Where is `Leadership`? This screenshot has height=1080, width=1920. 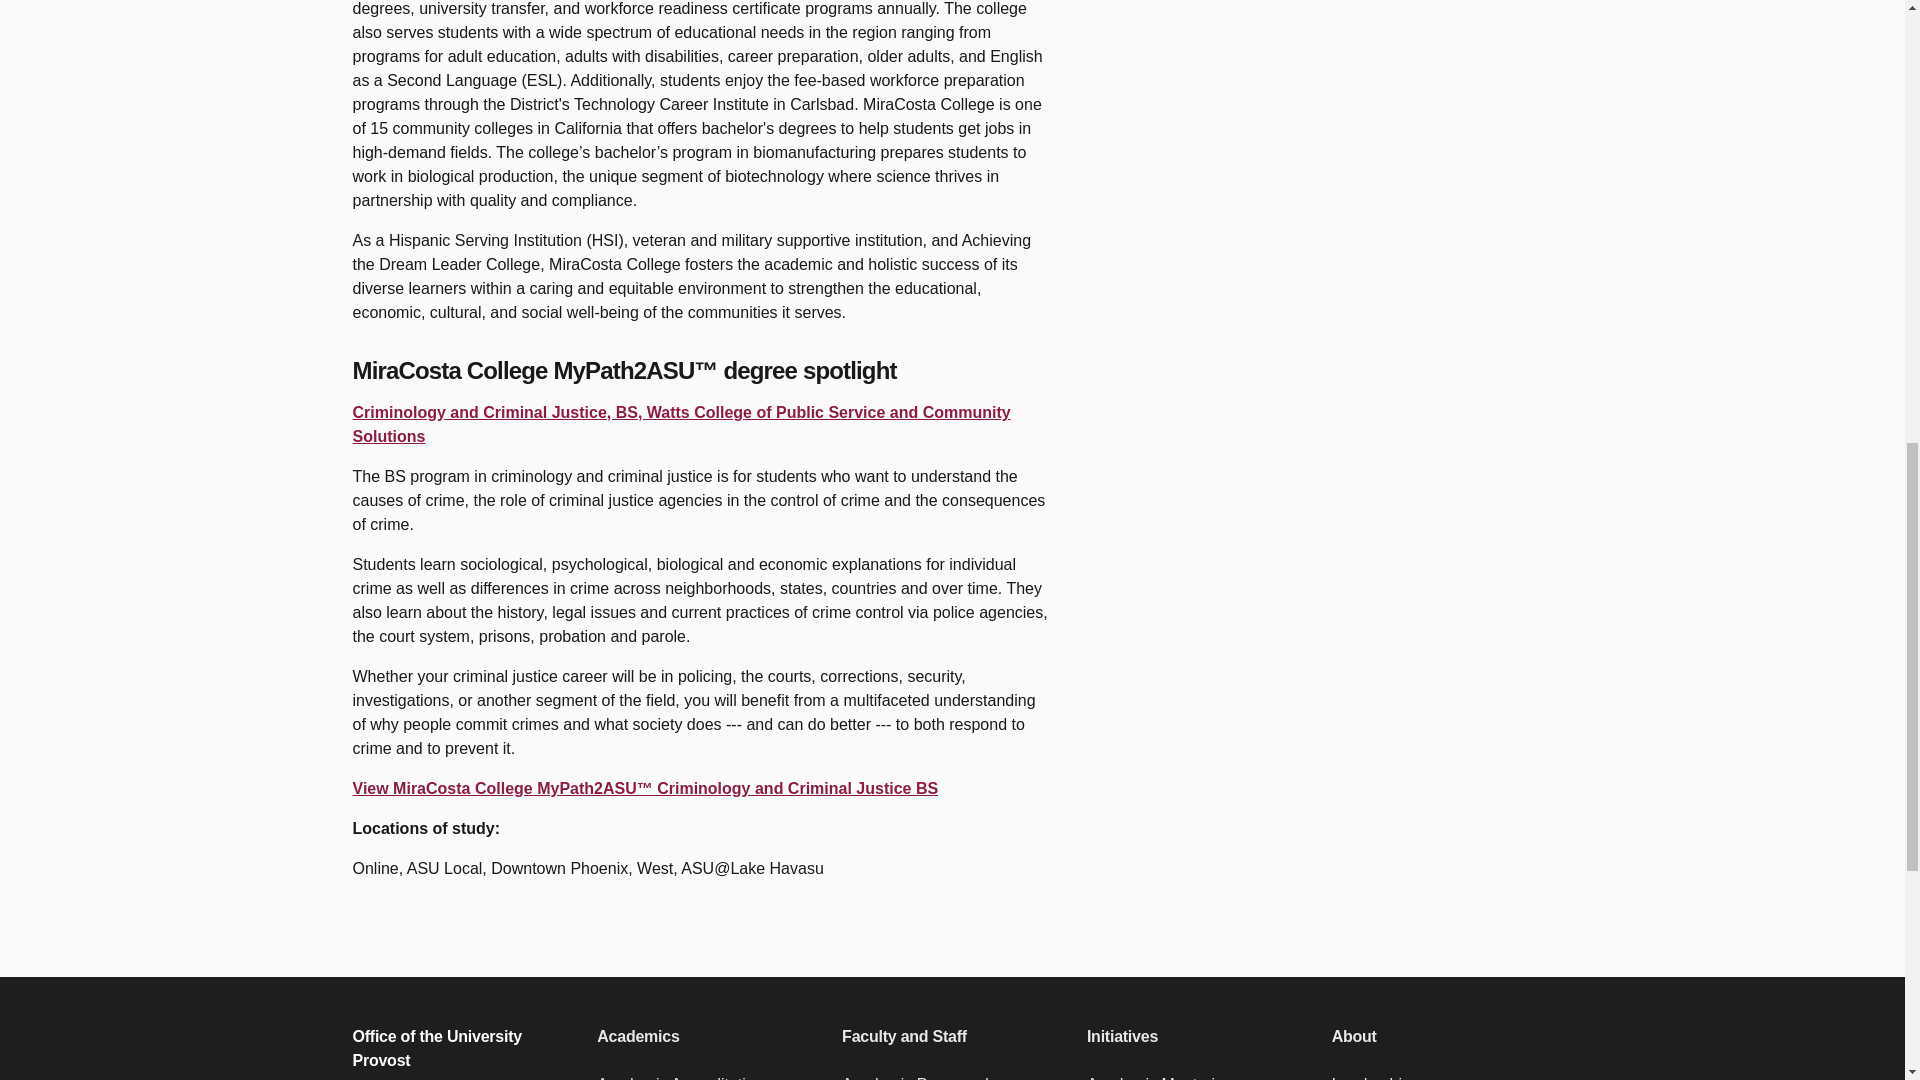
Leadership is located at coordinates (1442, 1076).